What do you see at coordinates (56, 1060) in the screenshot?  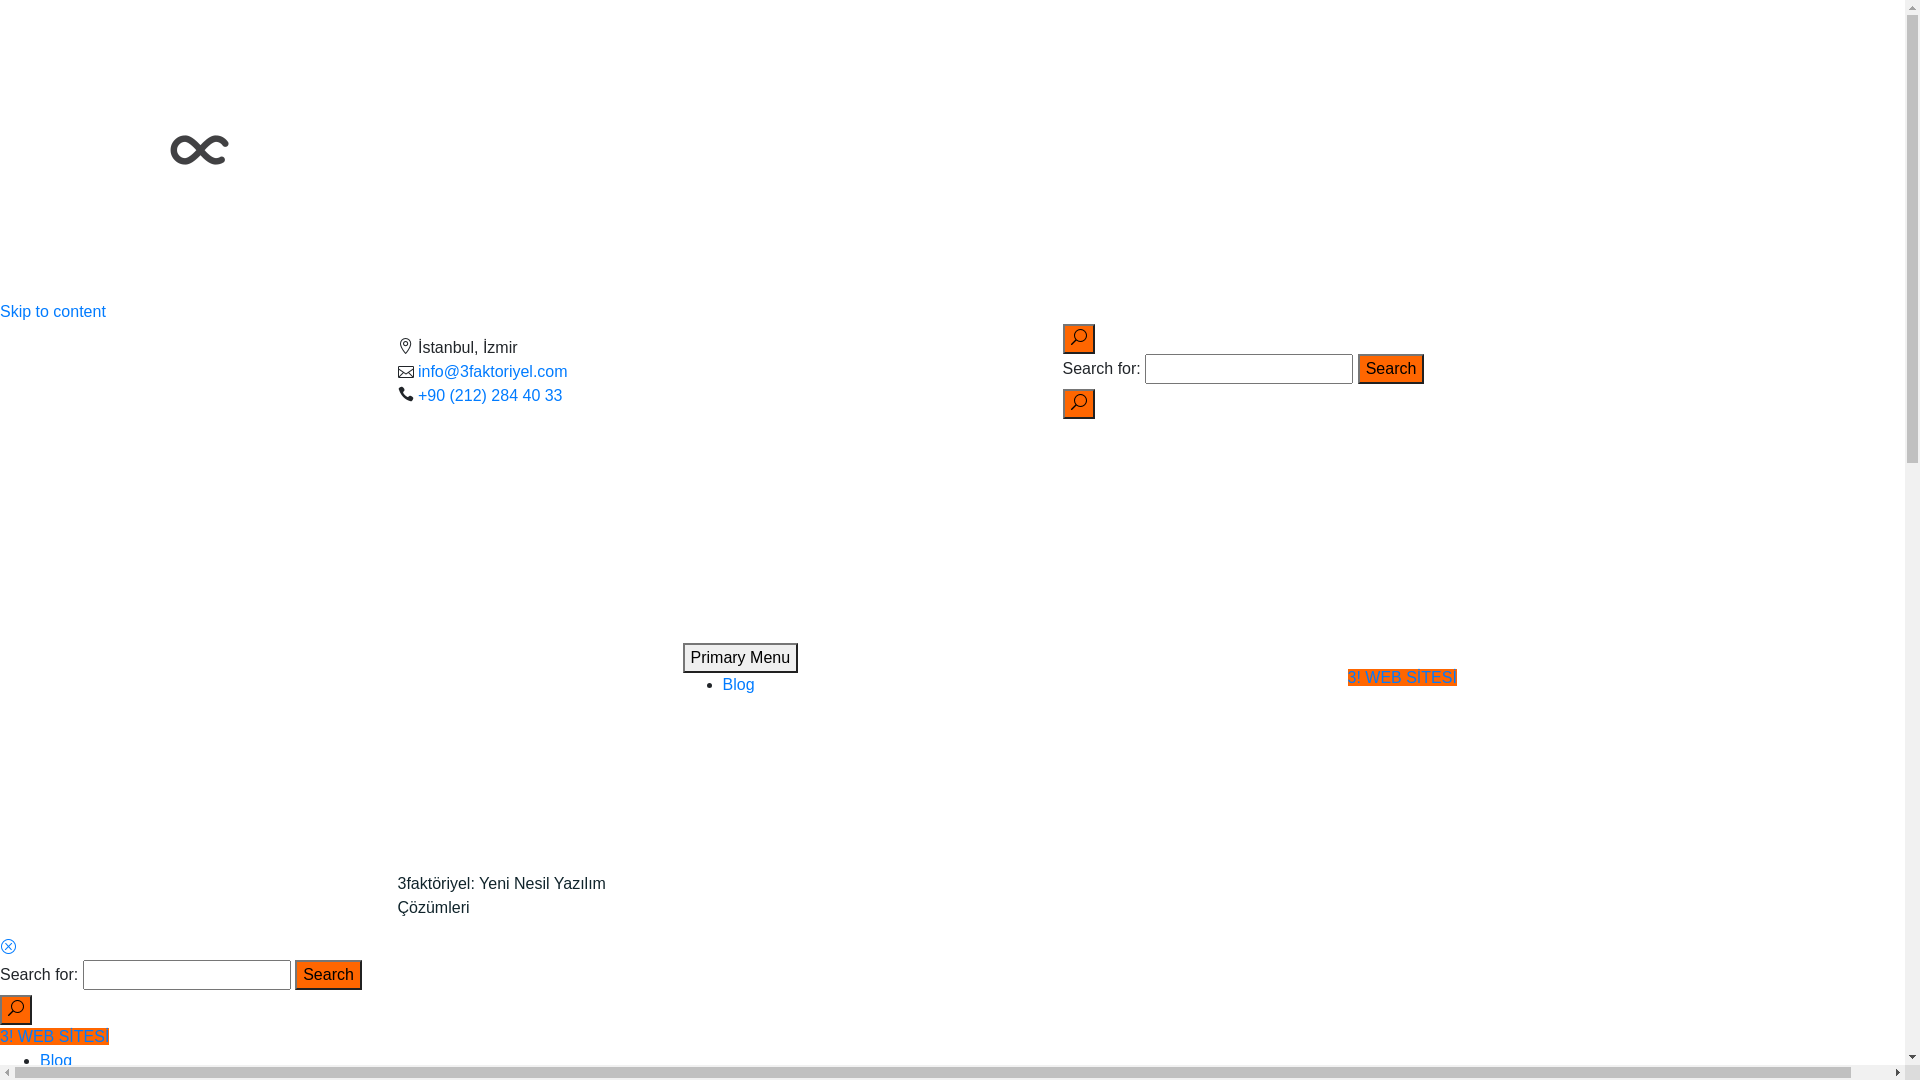 I see `Blog` at bounding box center [56, 1060].